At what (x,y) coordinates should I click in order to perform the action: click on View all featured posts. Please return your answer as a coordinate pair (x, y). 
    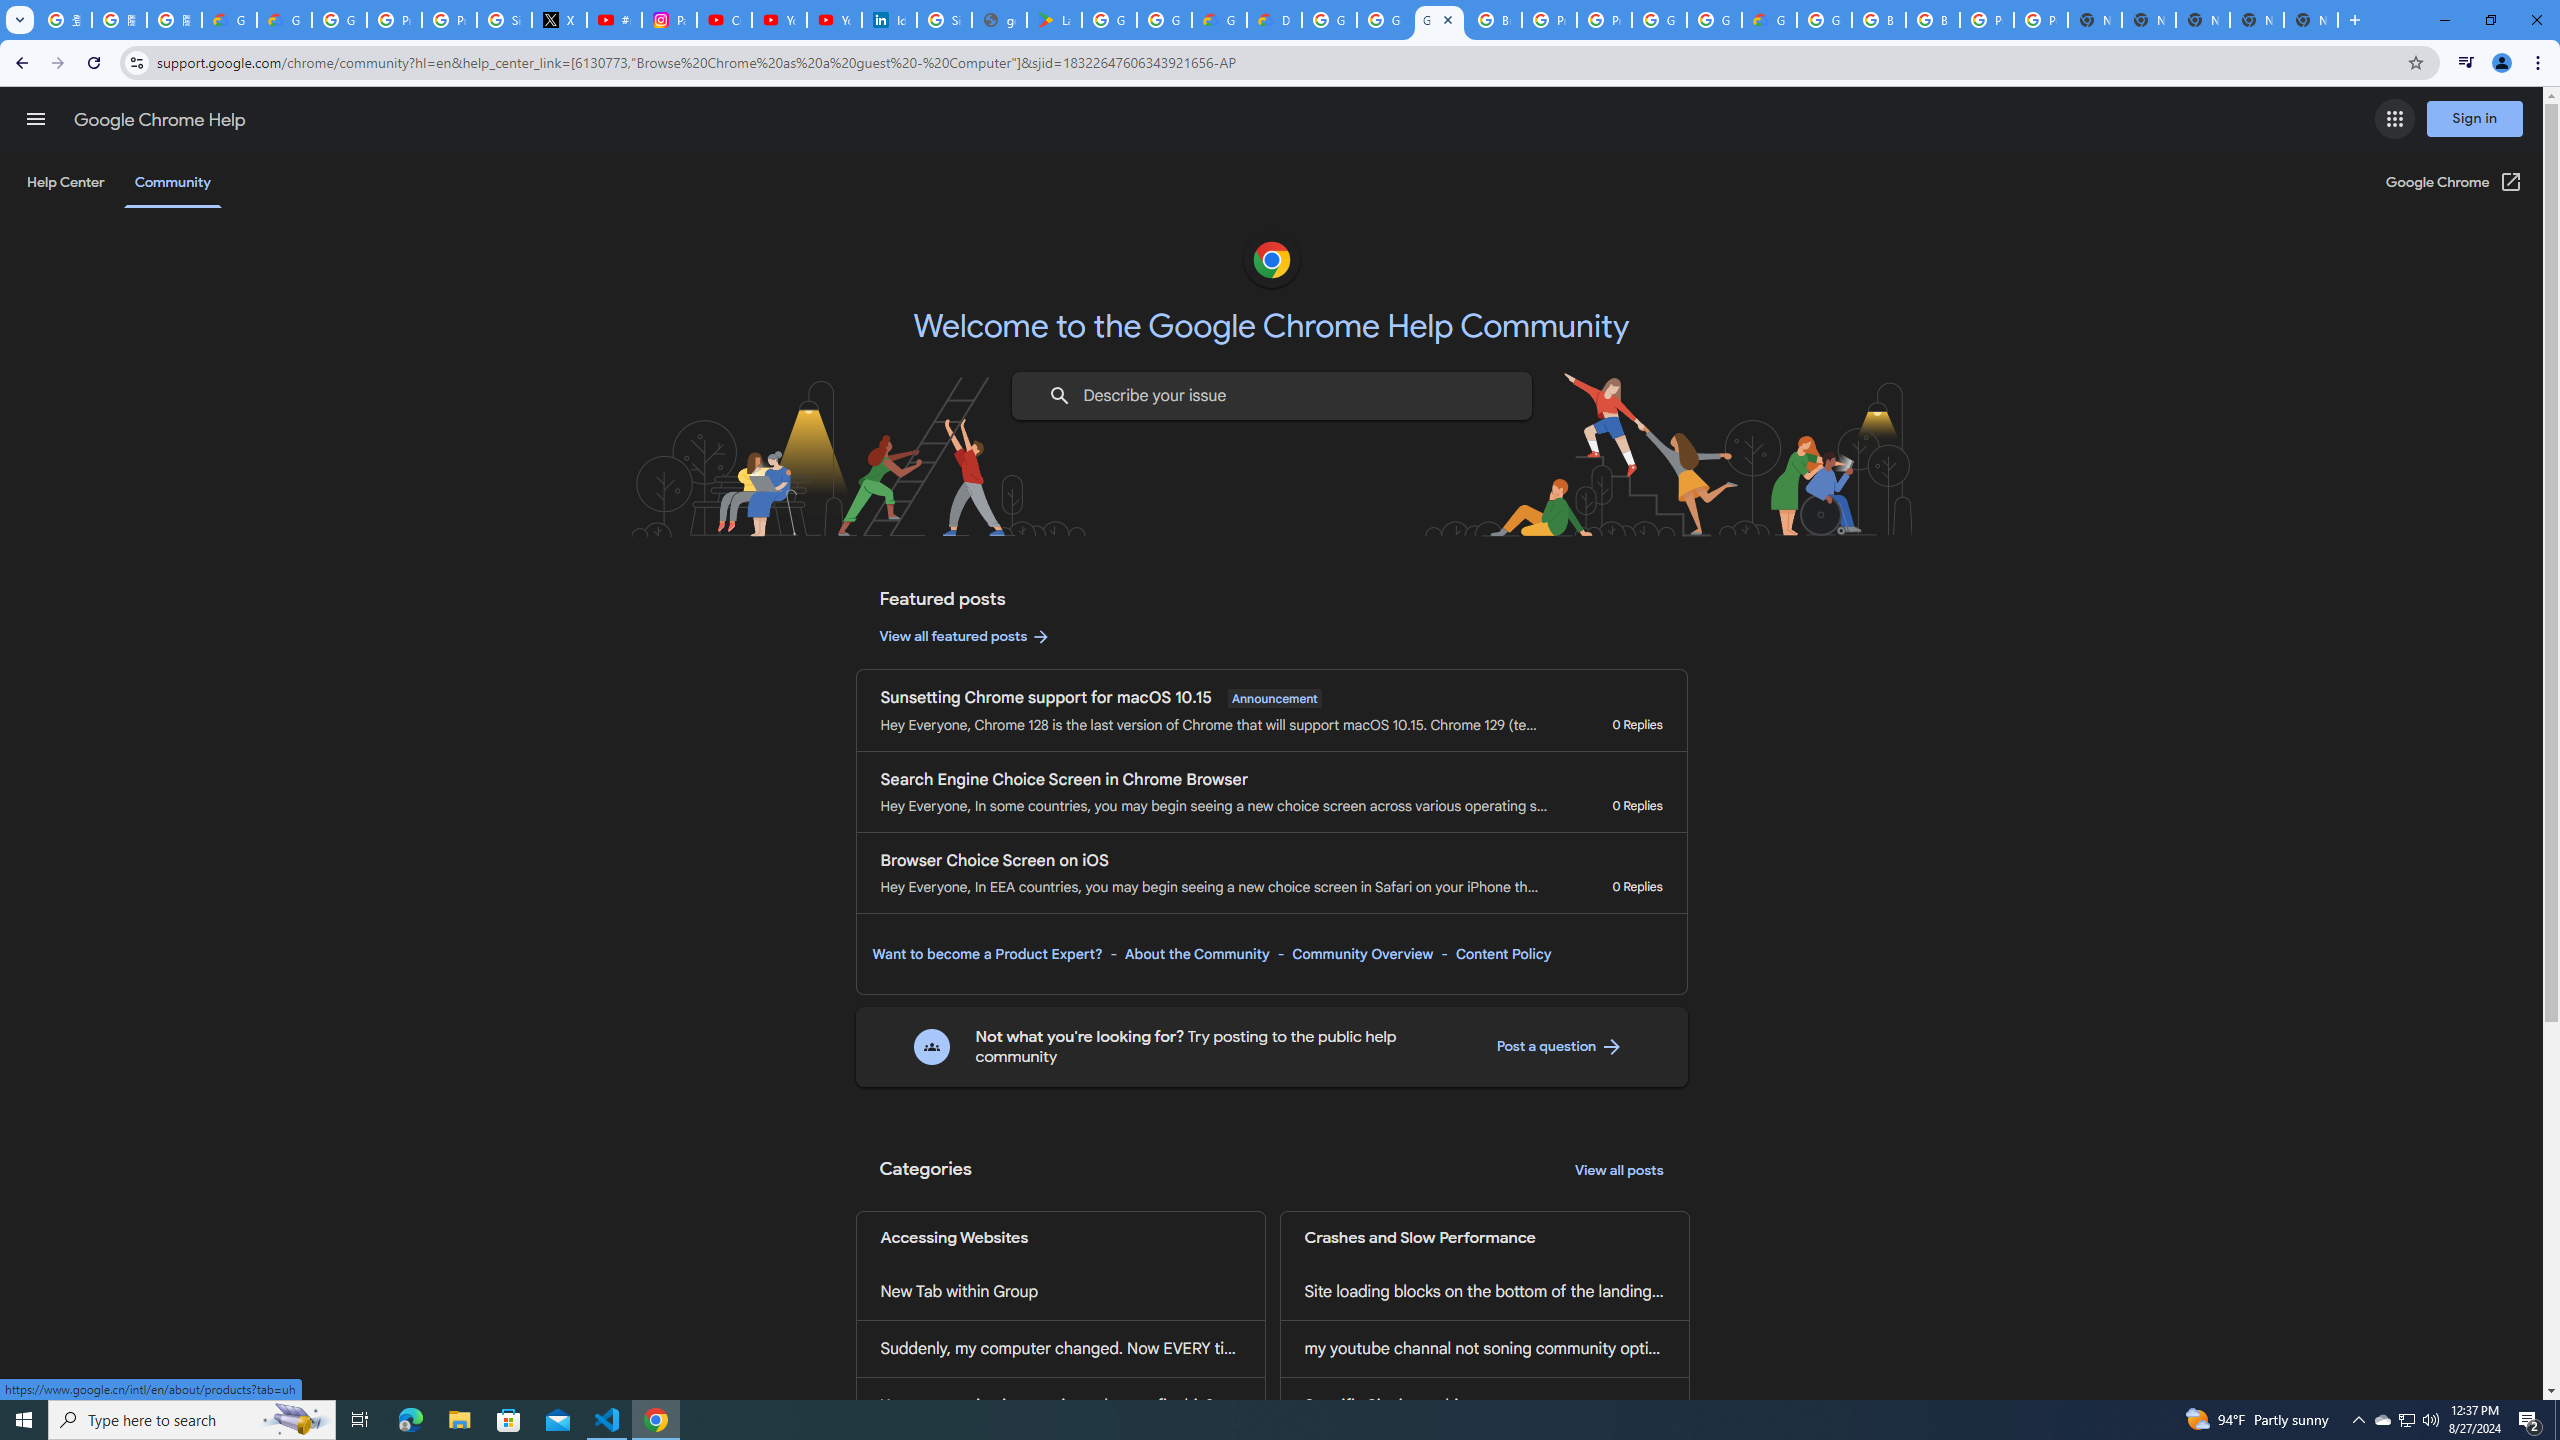
    Looking at the image, I should click on (965, 636).